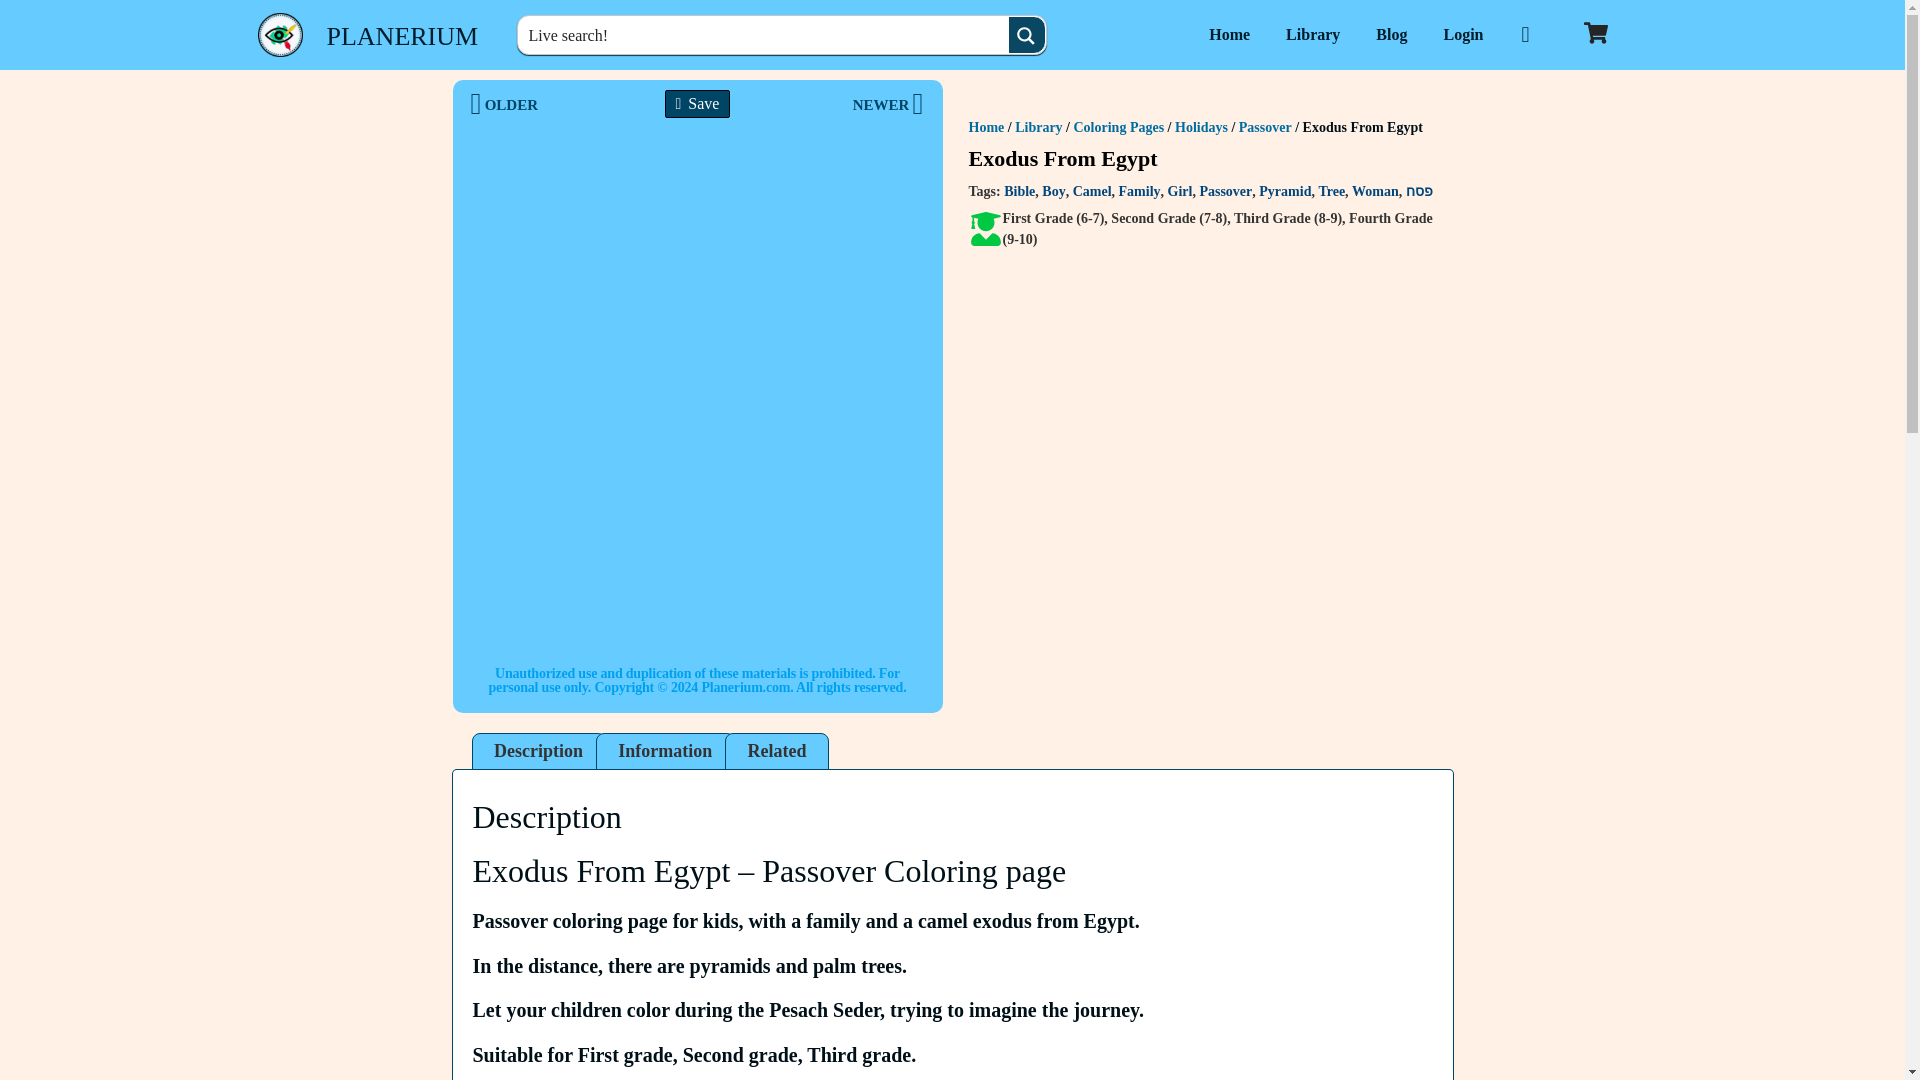 This screenshot has height=1080, width=1920. Describe the element at coordinates (538, 751) in the screenshot. I see `Description` at that location.